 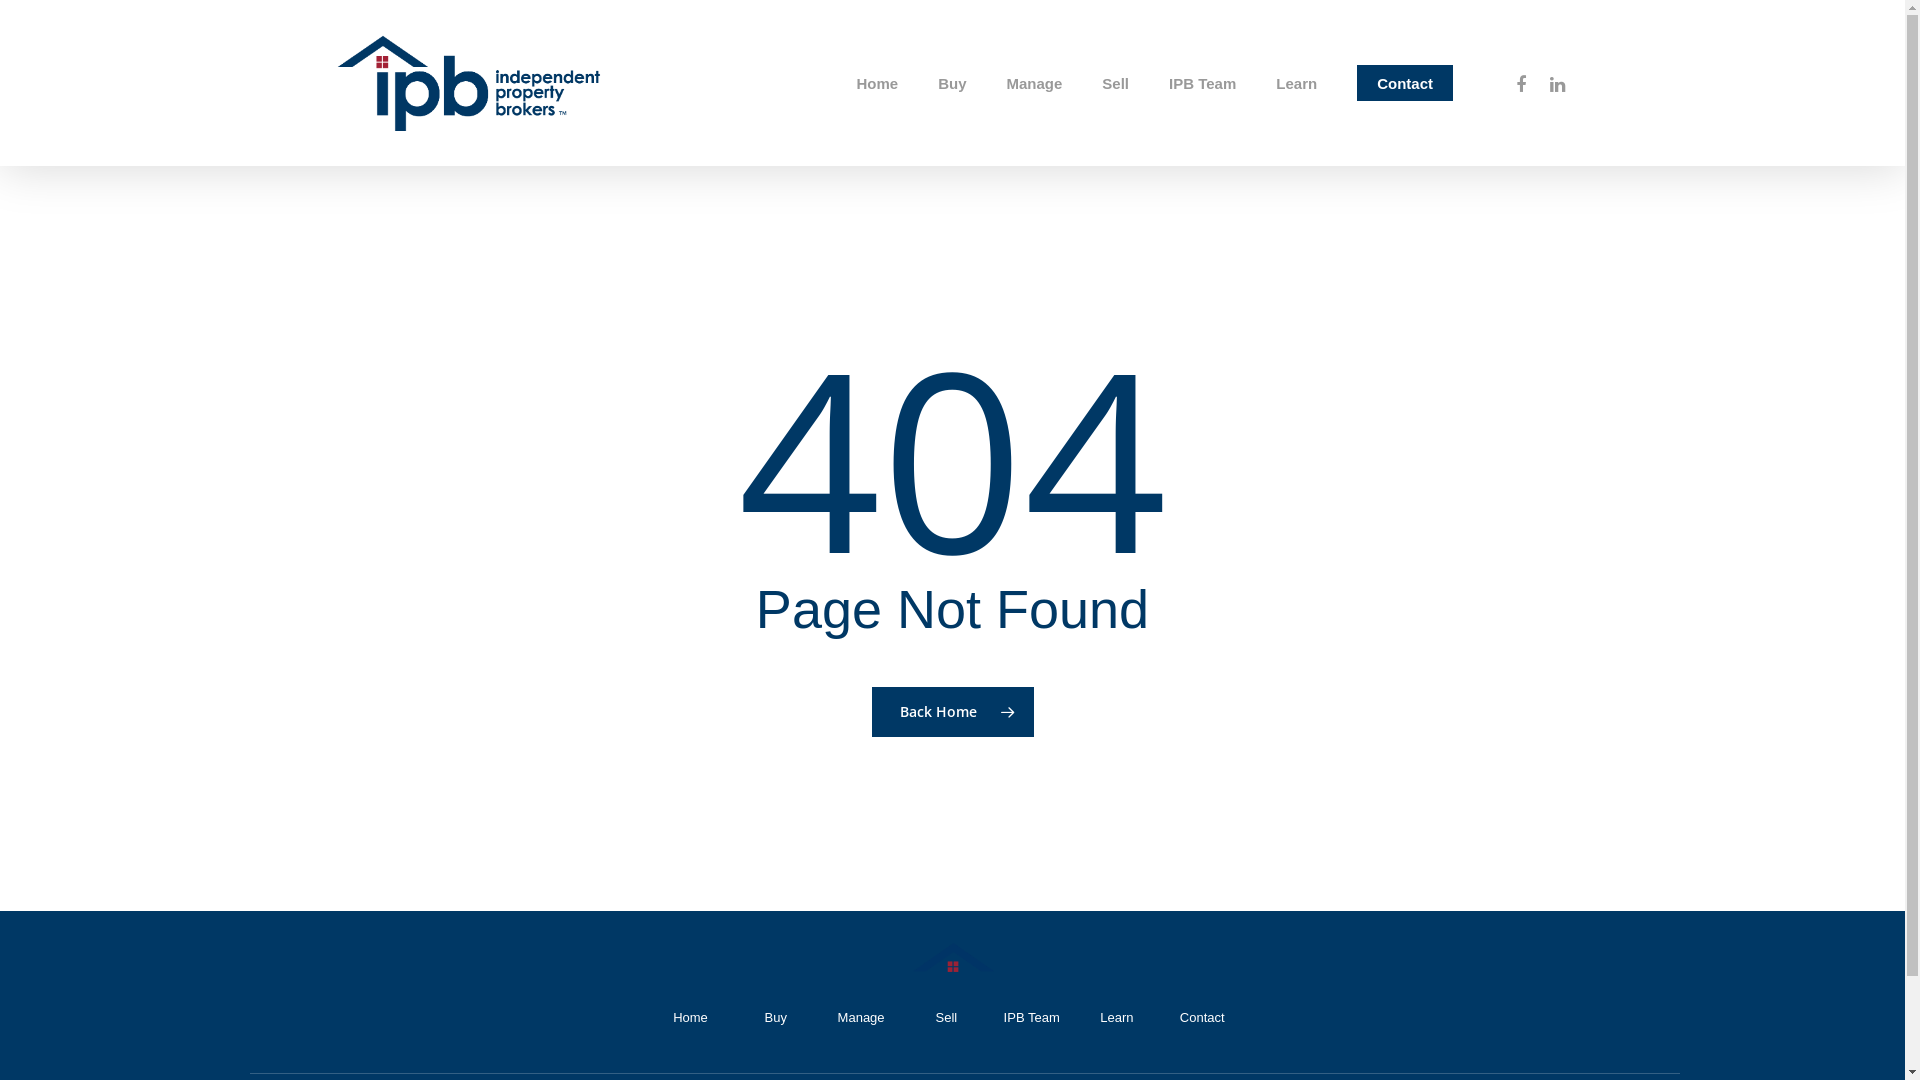 I want to click on linkedin, so click(x=1557, y=82).